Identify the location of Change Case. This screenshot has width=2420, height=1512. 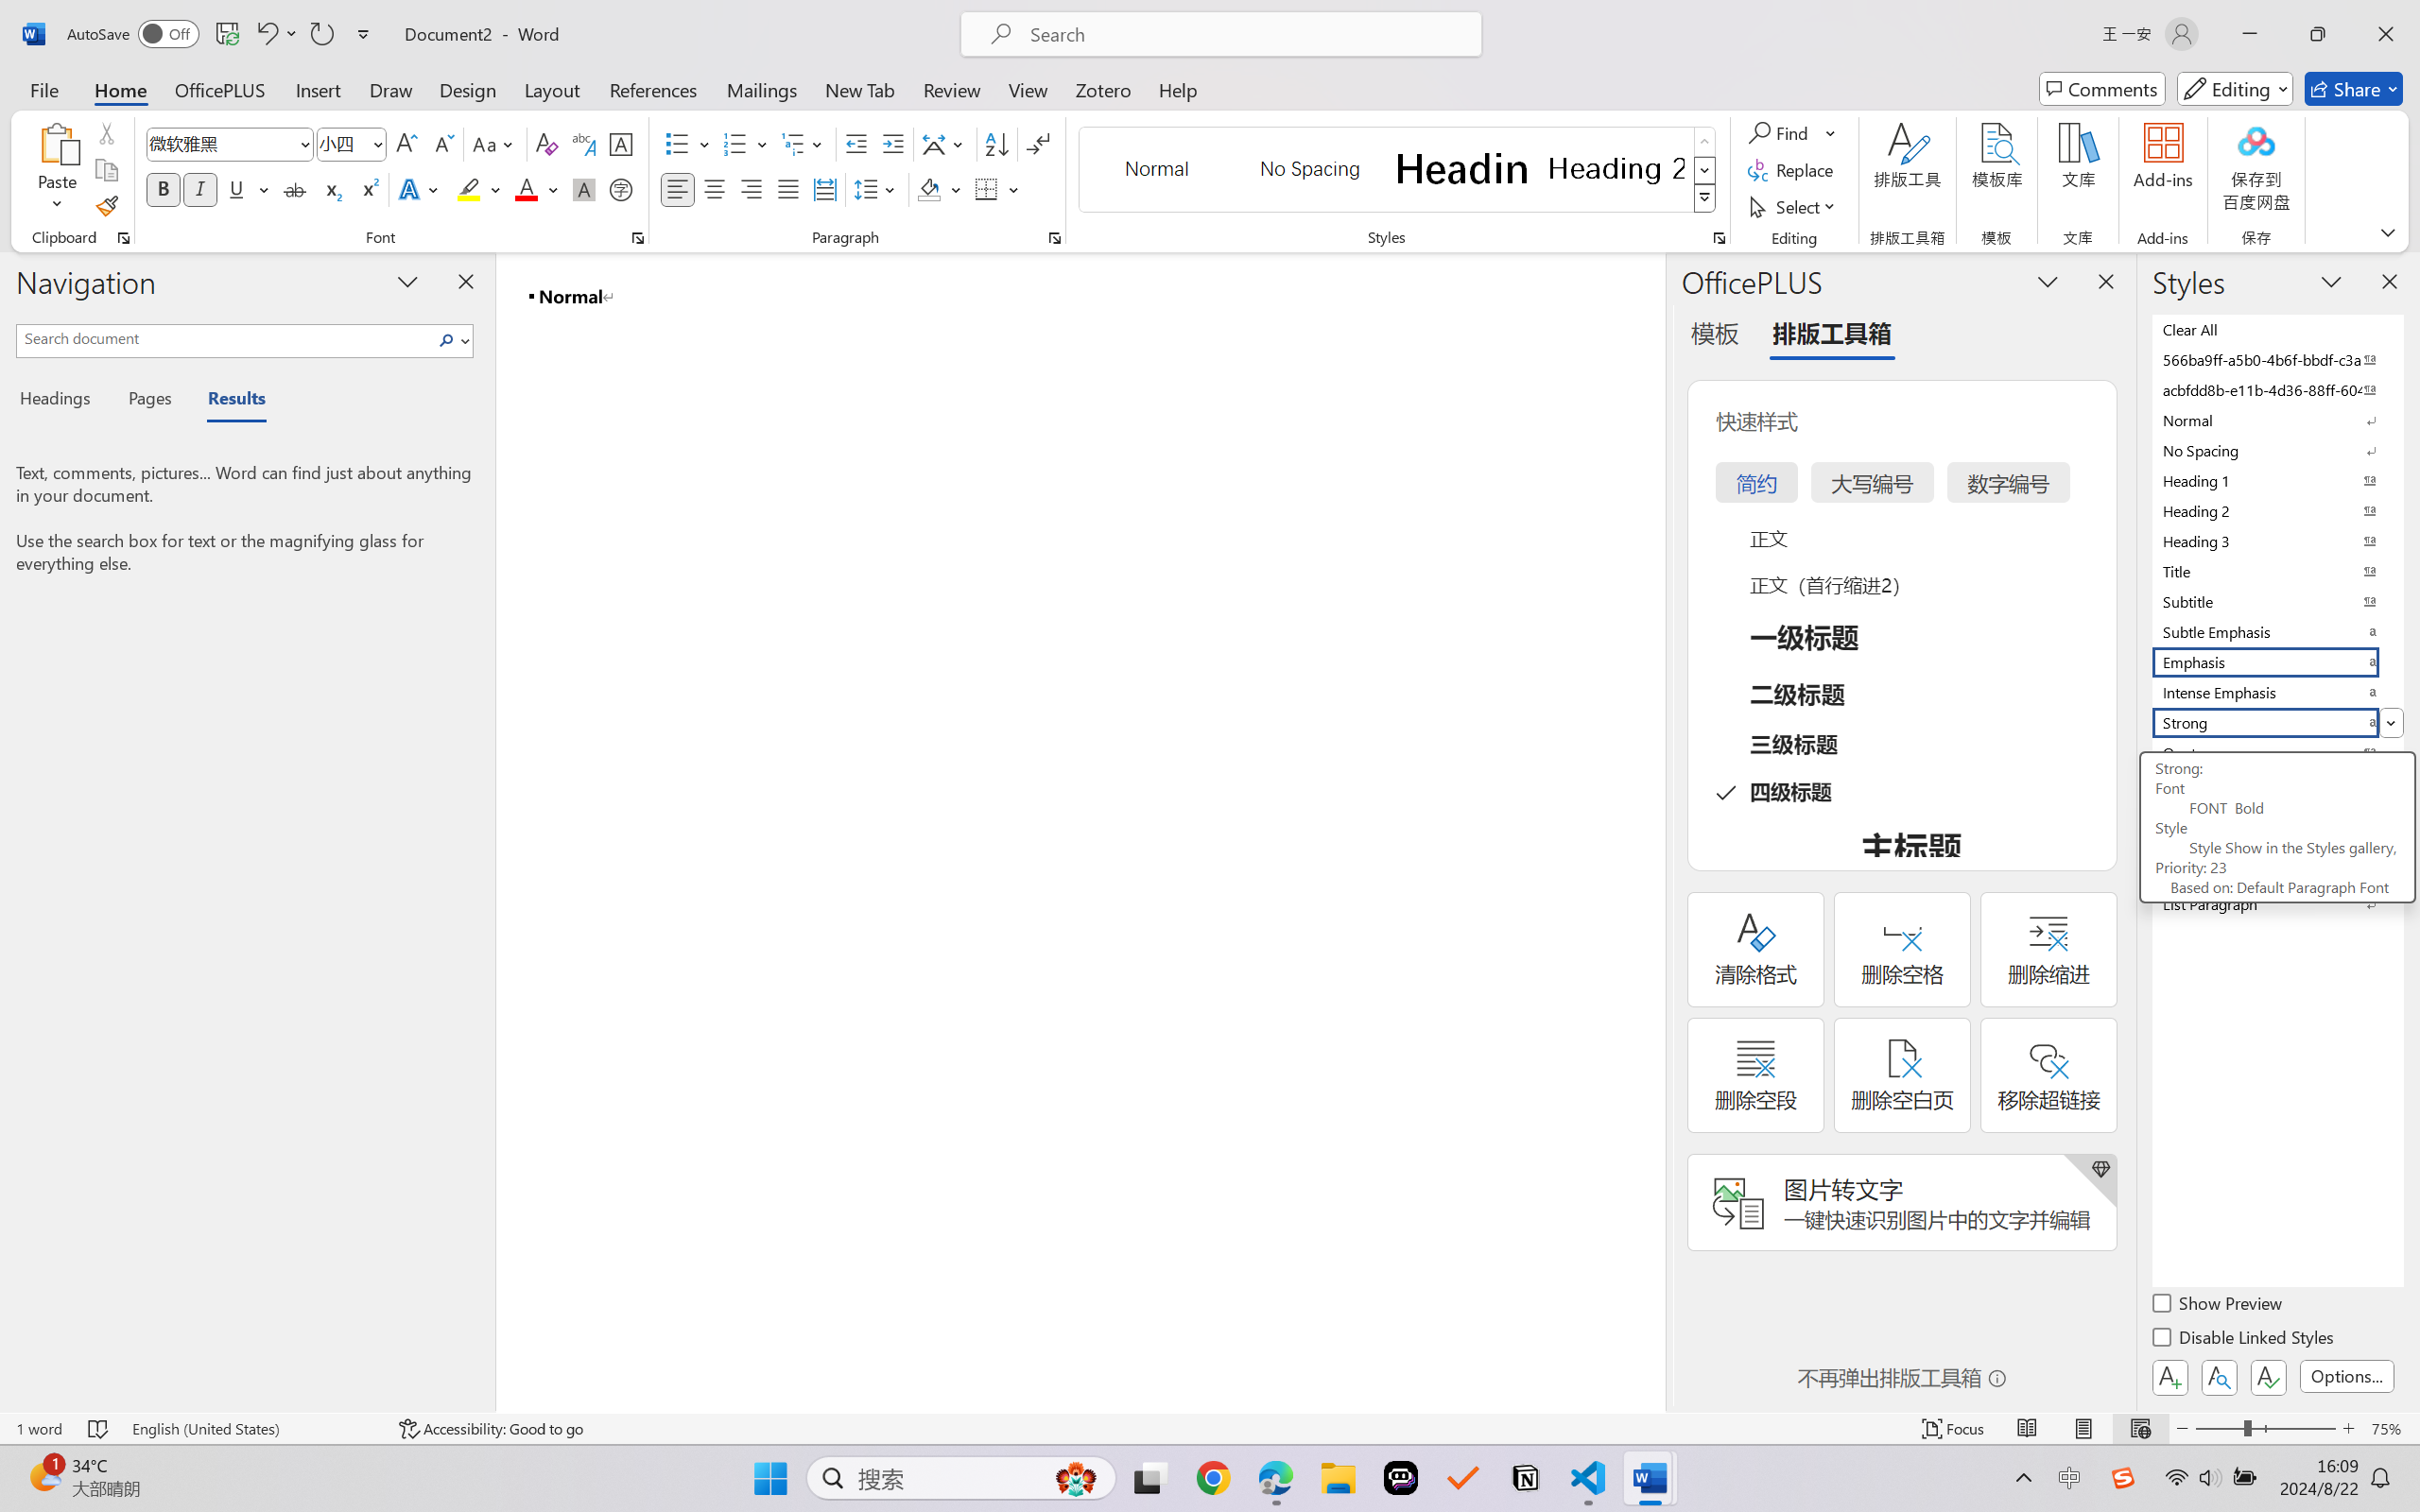
(494, 144).